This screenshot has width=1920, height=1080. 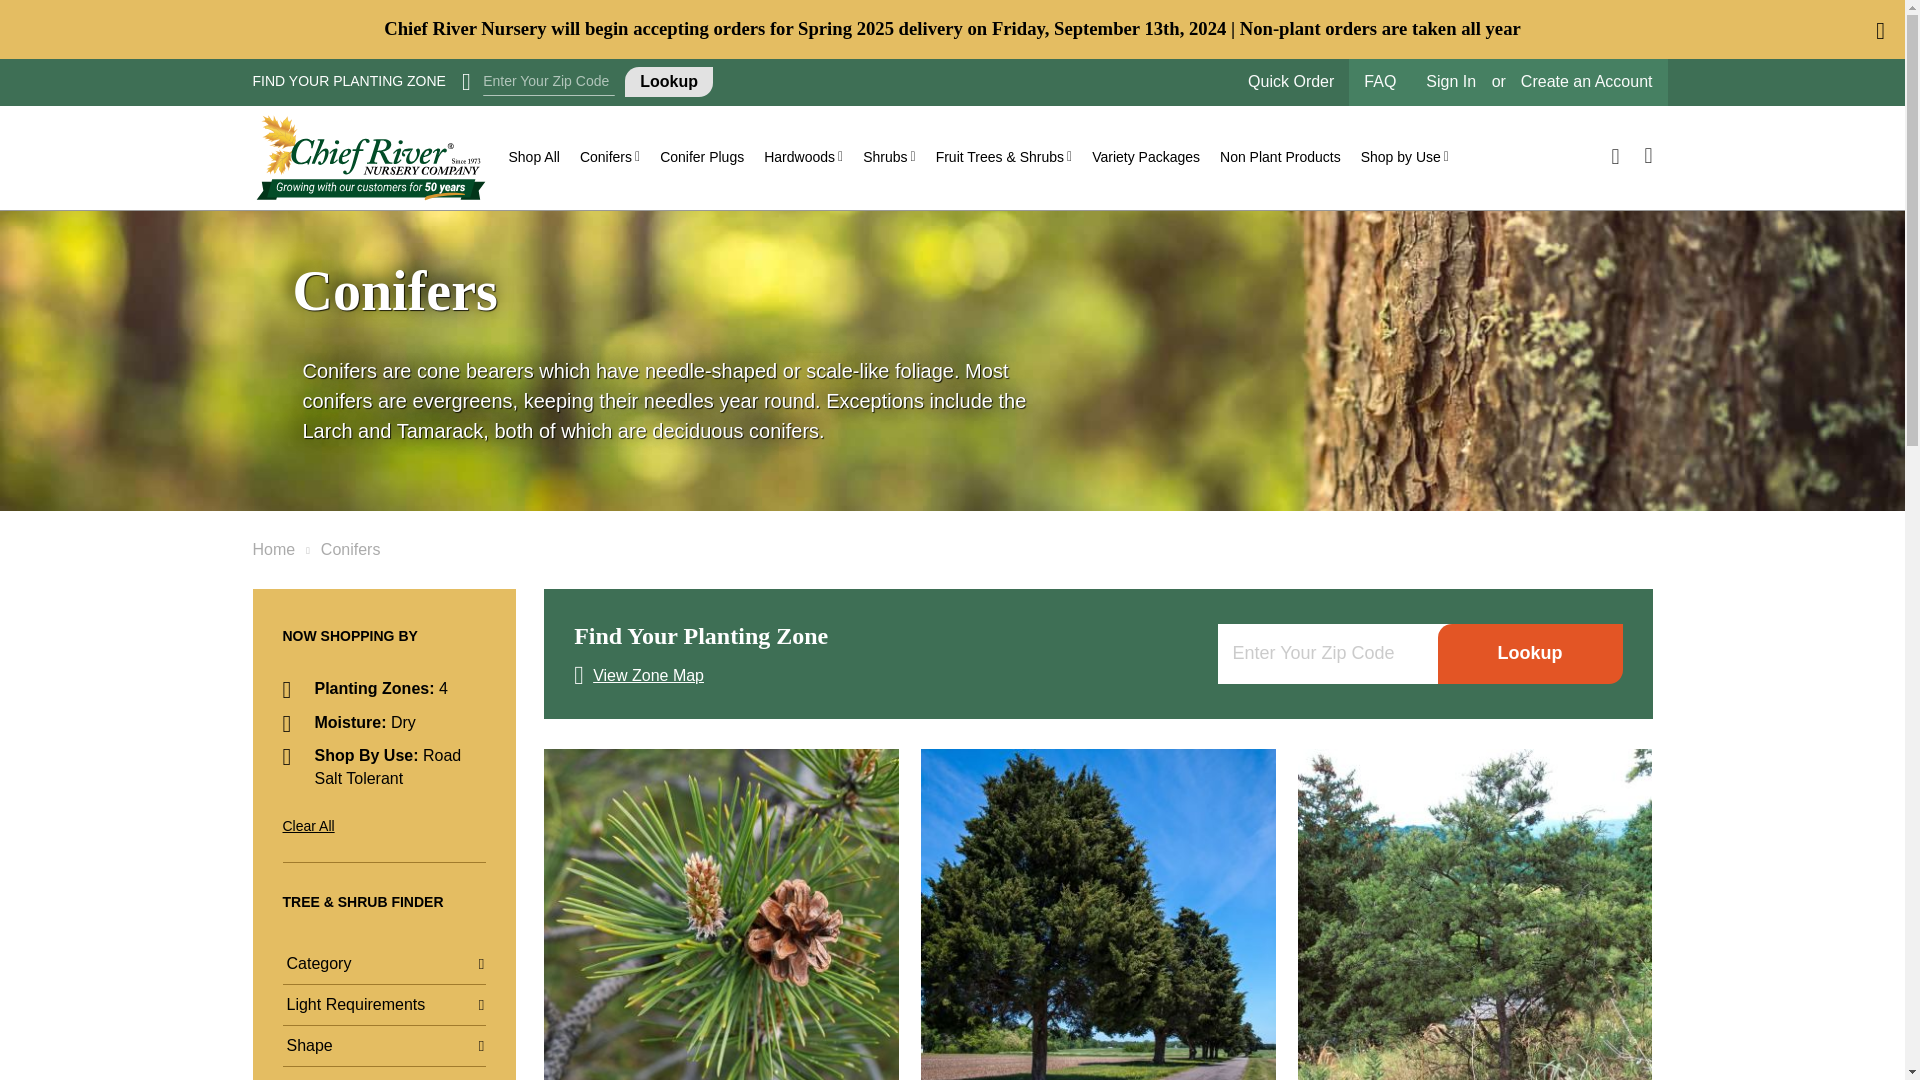 I want to click on Sign In, so click(x=1451, y=82).